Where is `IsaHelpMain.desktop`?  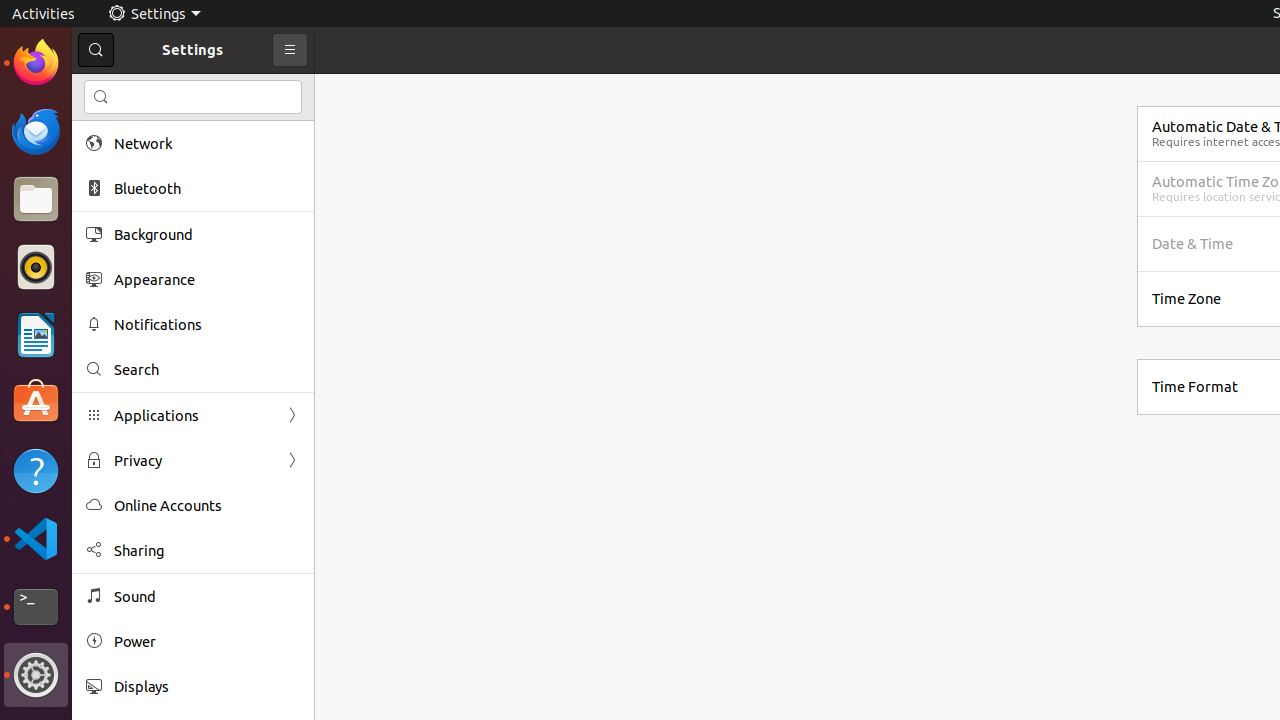
IsaHelpMain.desktop is located at coordinates (134, 300).